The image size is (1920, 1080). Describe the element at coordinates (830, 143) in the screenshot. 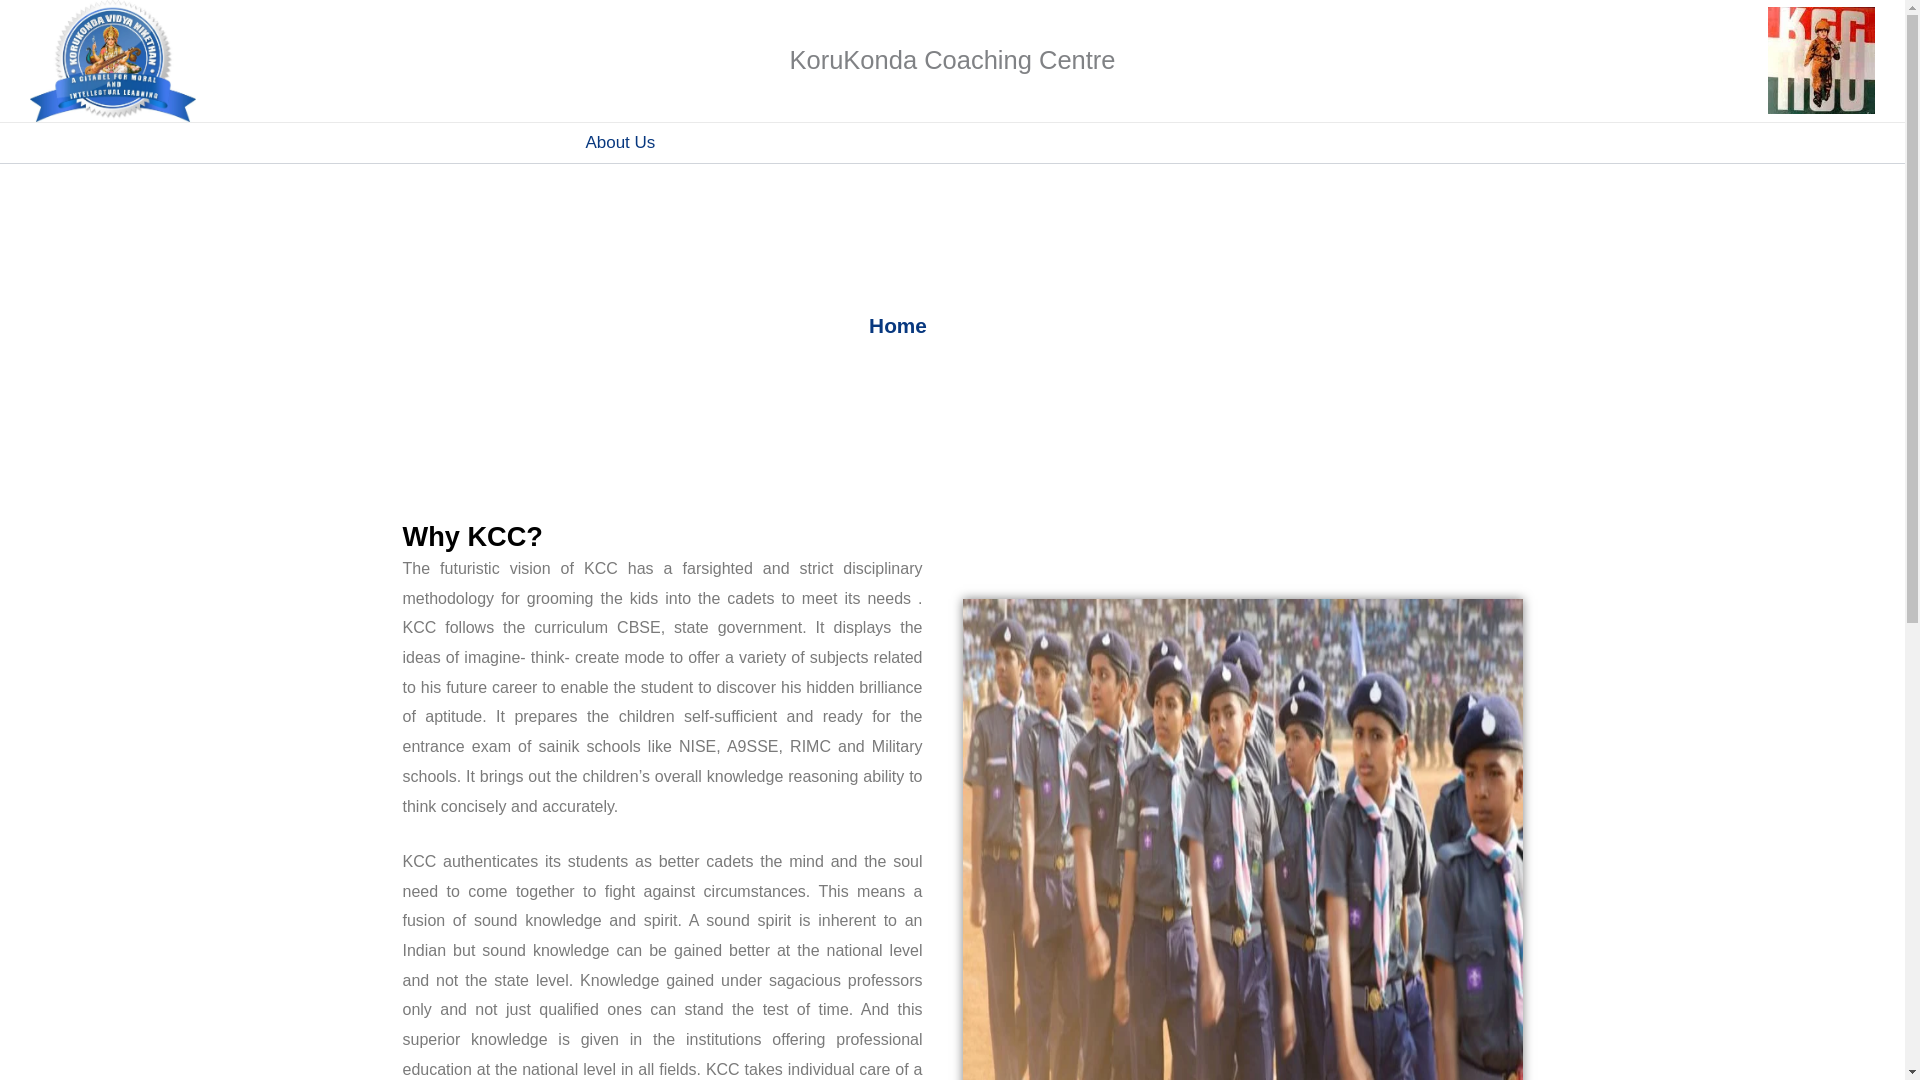

I see `Life At KCC` at that location.